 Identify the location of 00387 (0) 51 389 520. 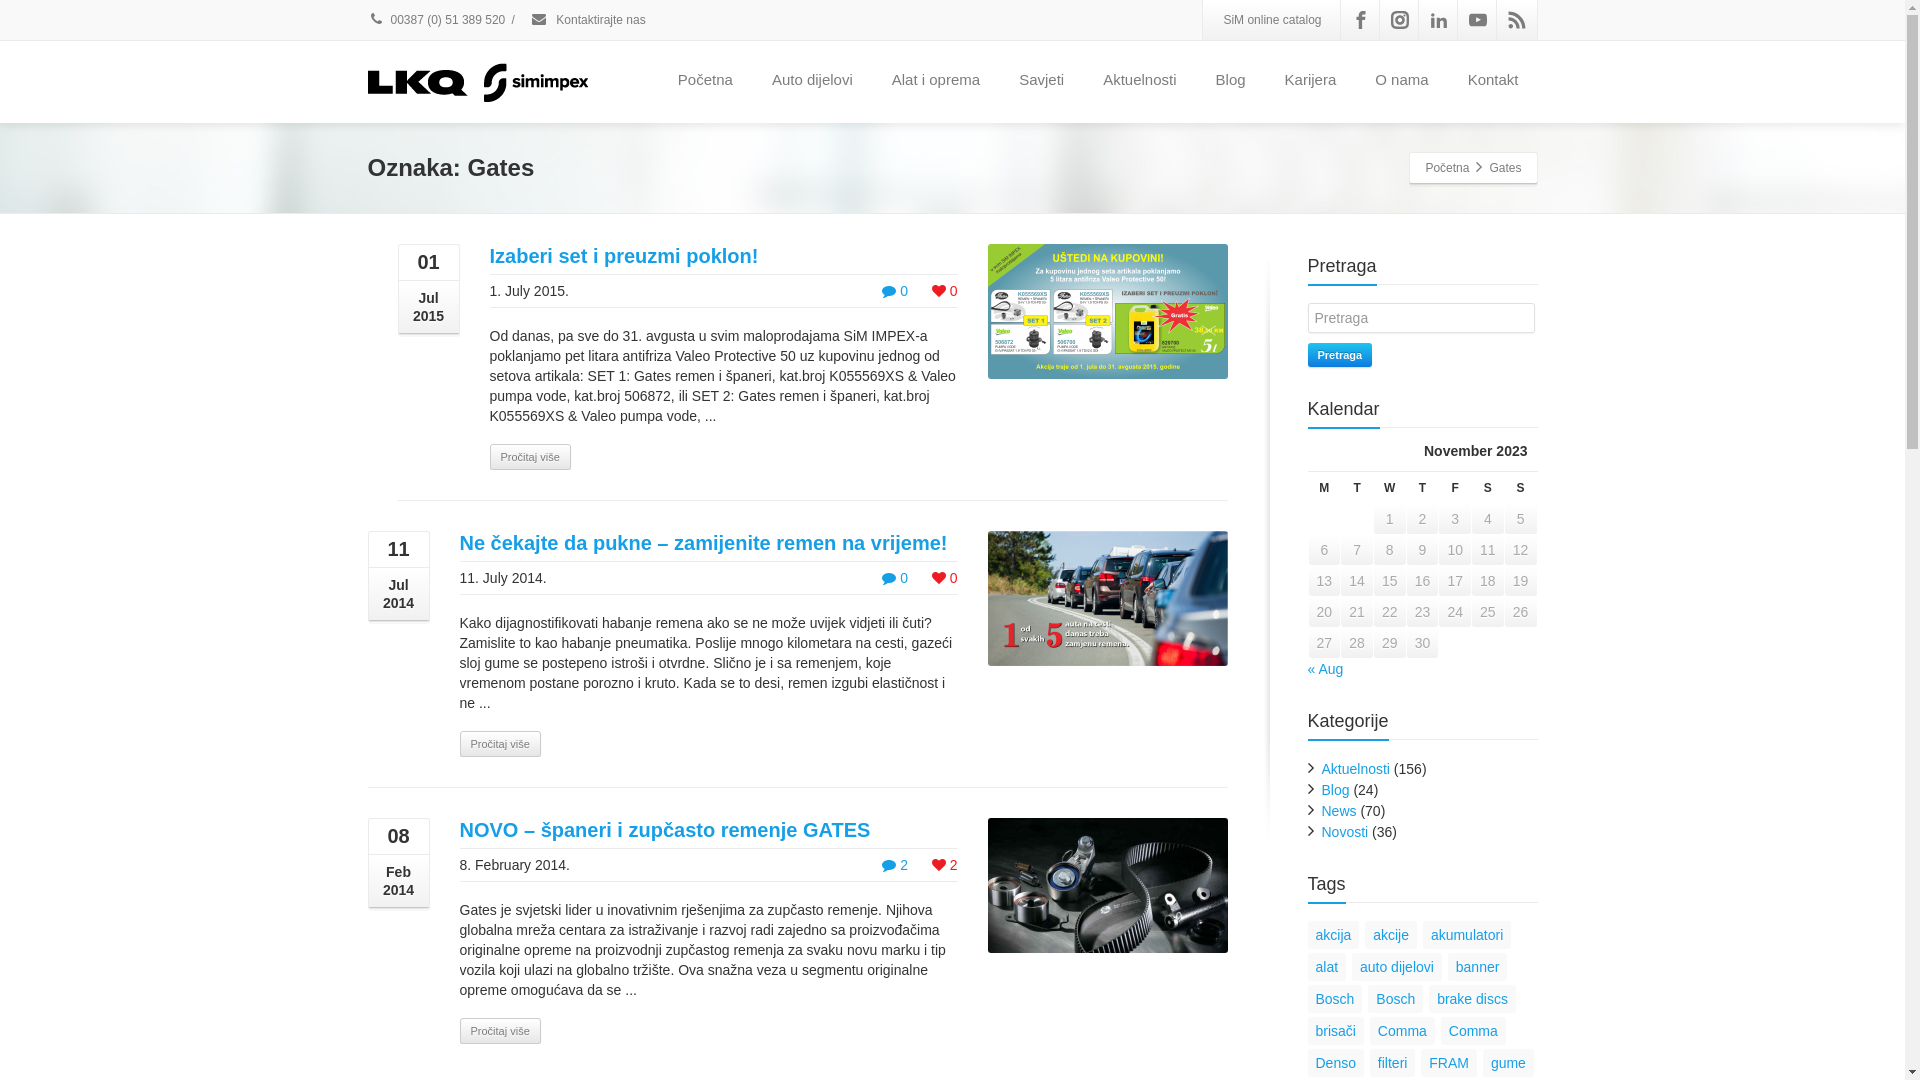
(437, 20).